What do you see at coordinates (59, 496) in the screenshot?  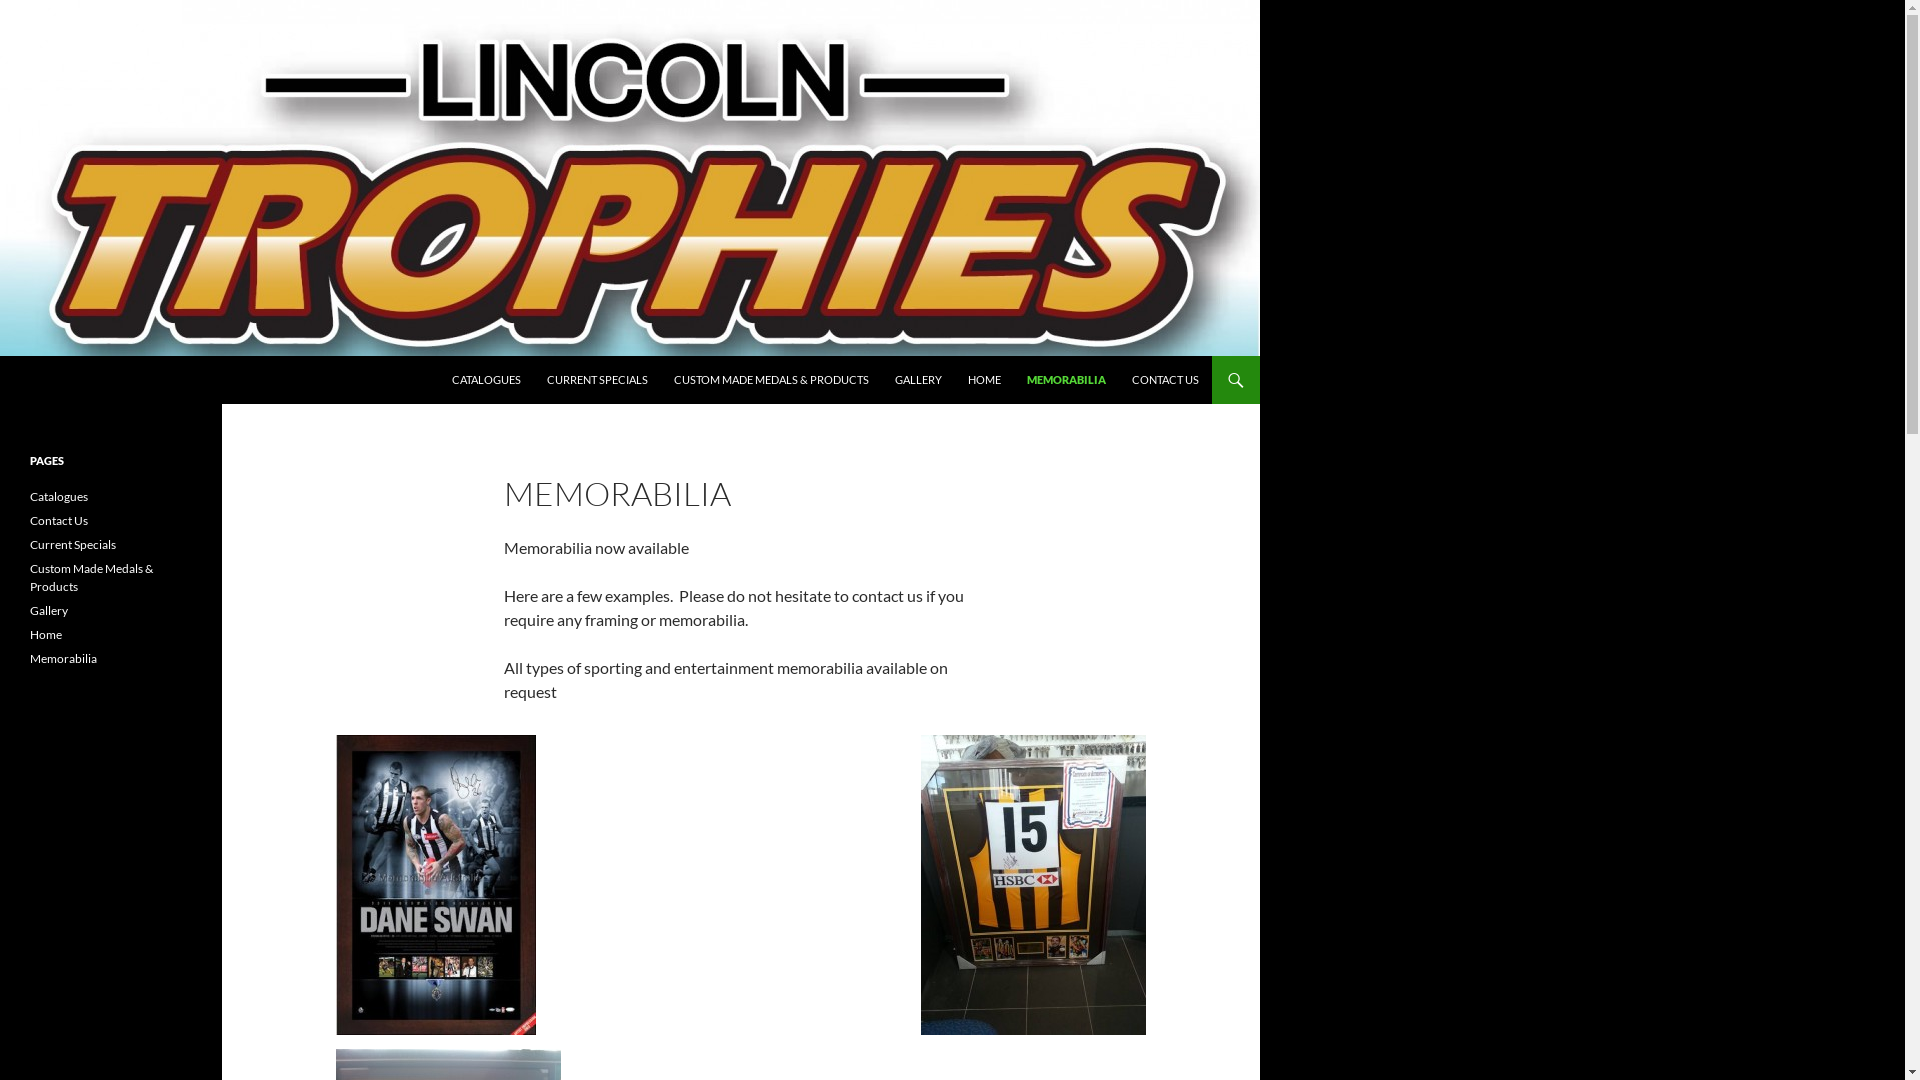 I see `Catalogues` at bounding box center [59, 496].